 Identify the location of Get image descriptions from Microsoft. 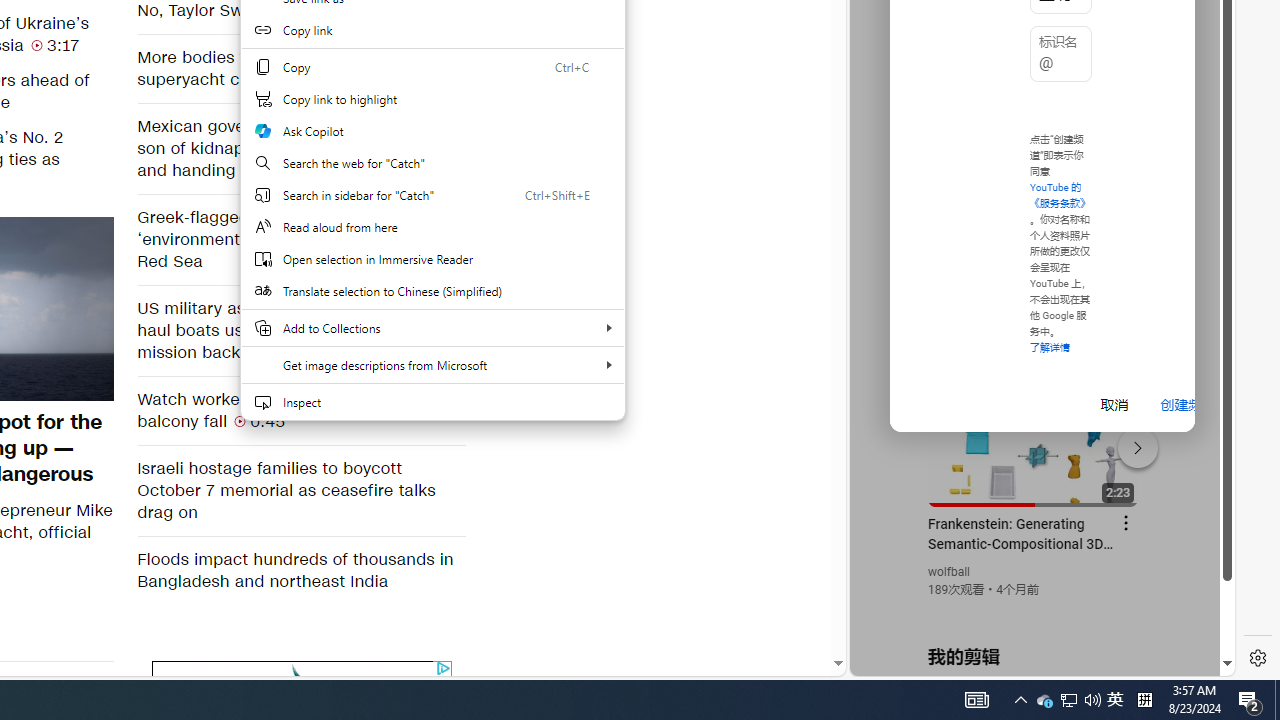
(432, 364).